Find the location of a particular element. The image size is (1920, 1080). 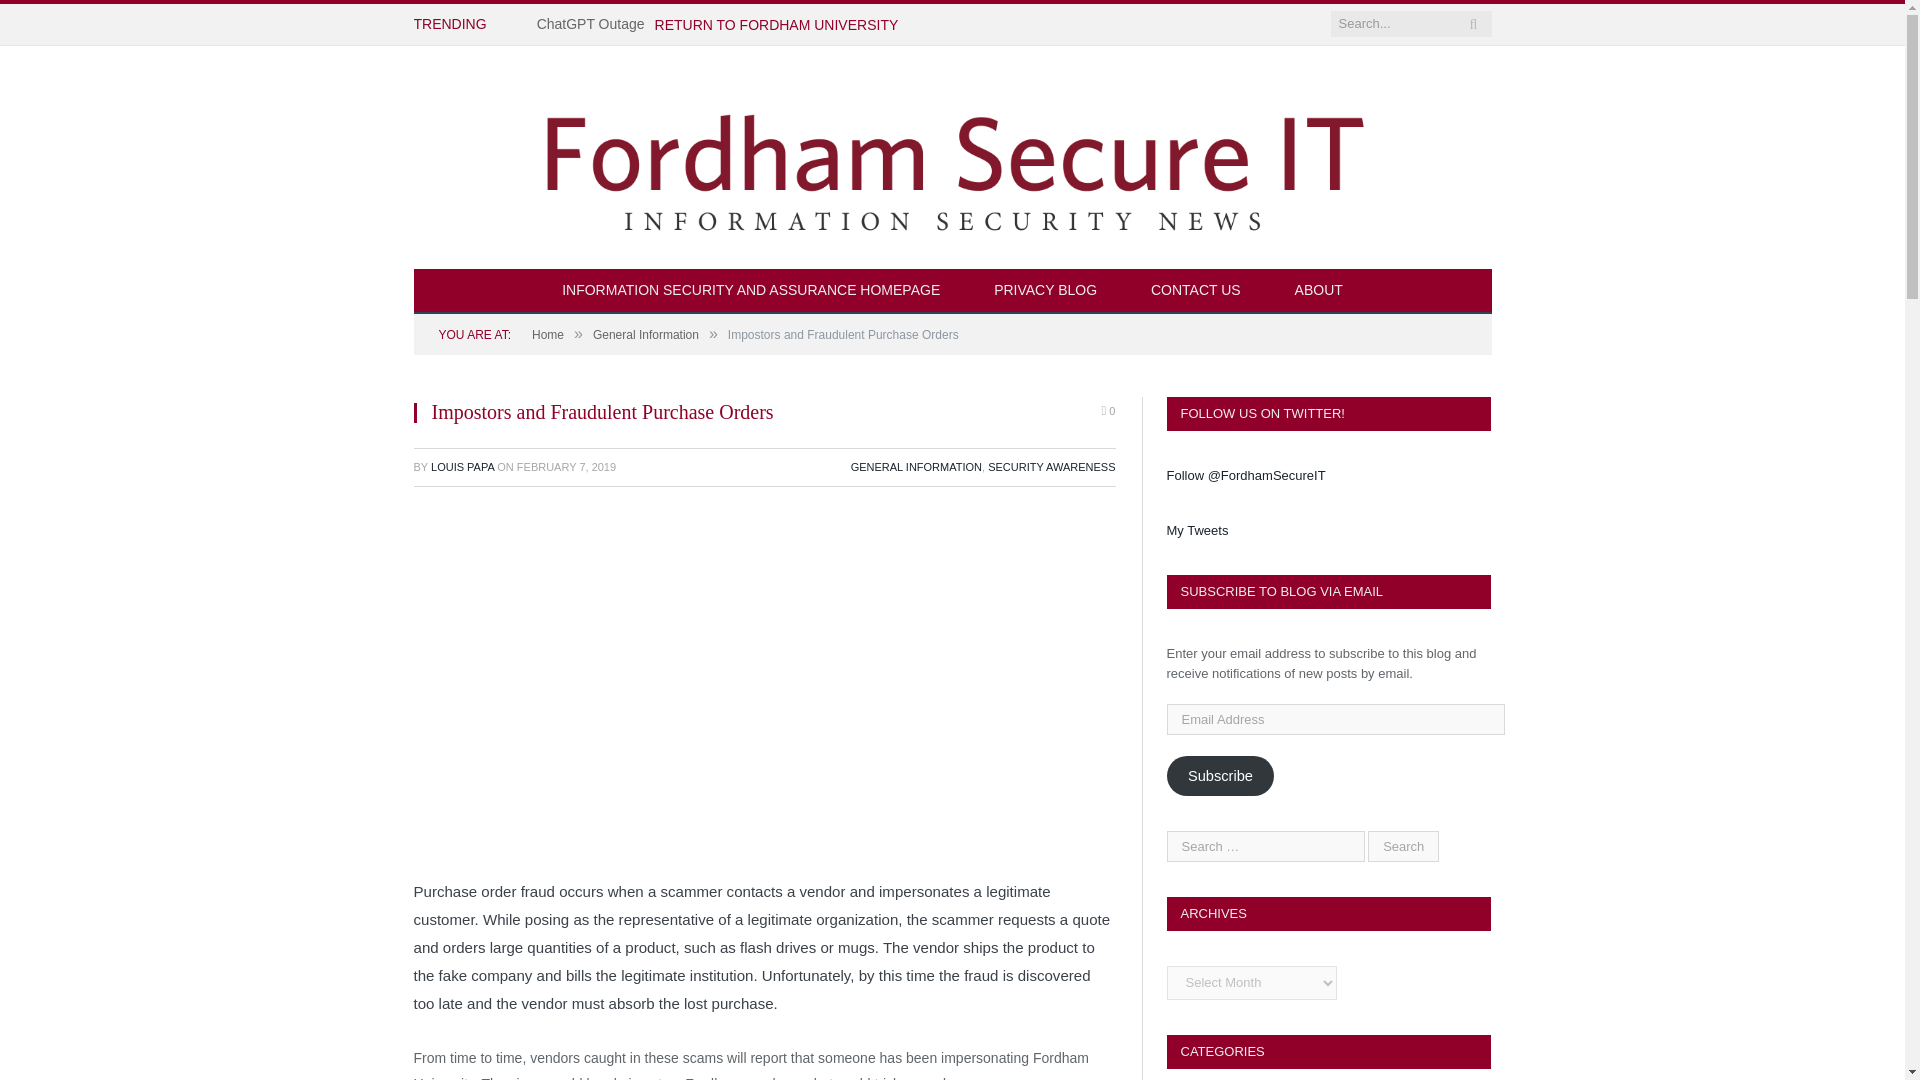

CONTACT US is located at coordinates (1195, 291).